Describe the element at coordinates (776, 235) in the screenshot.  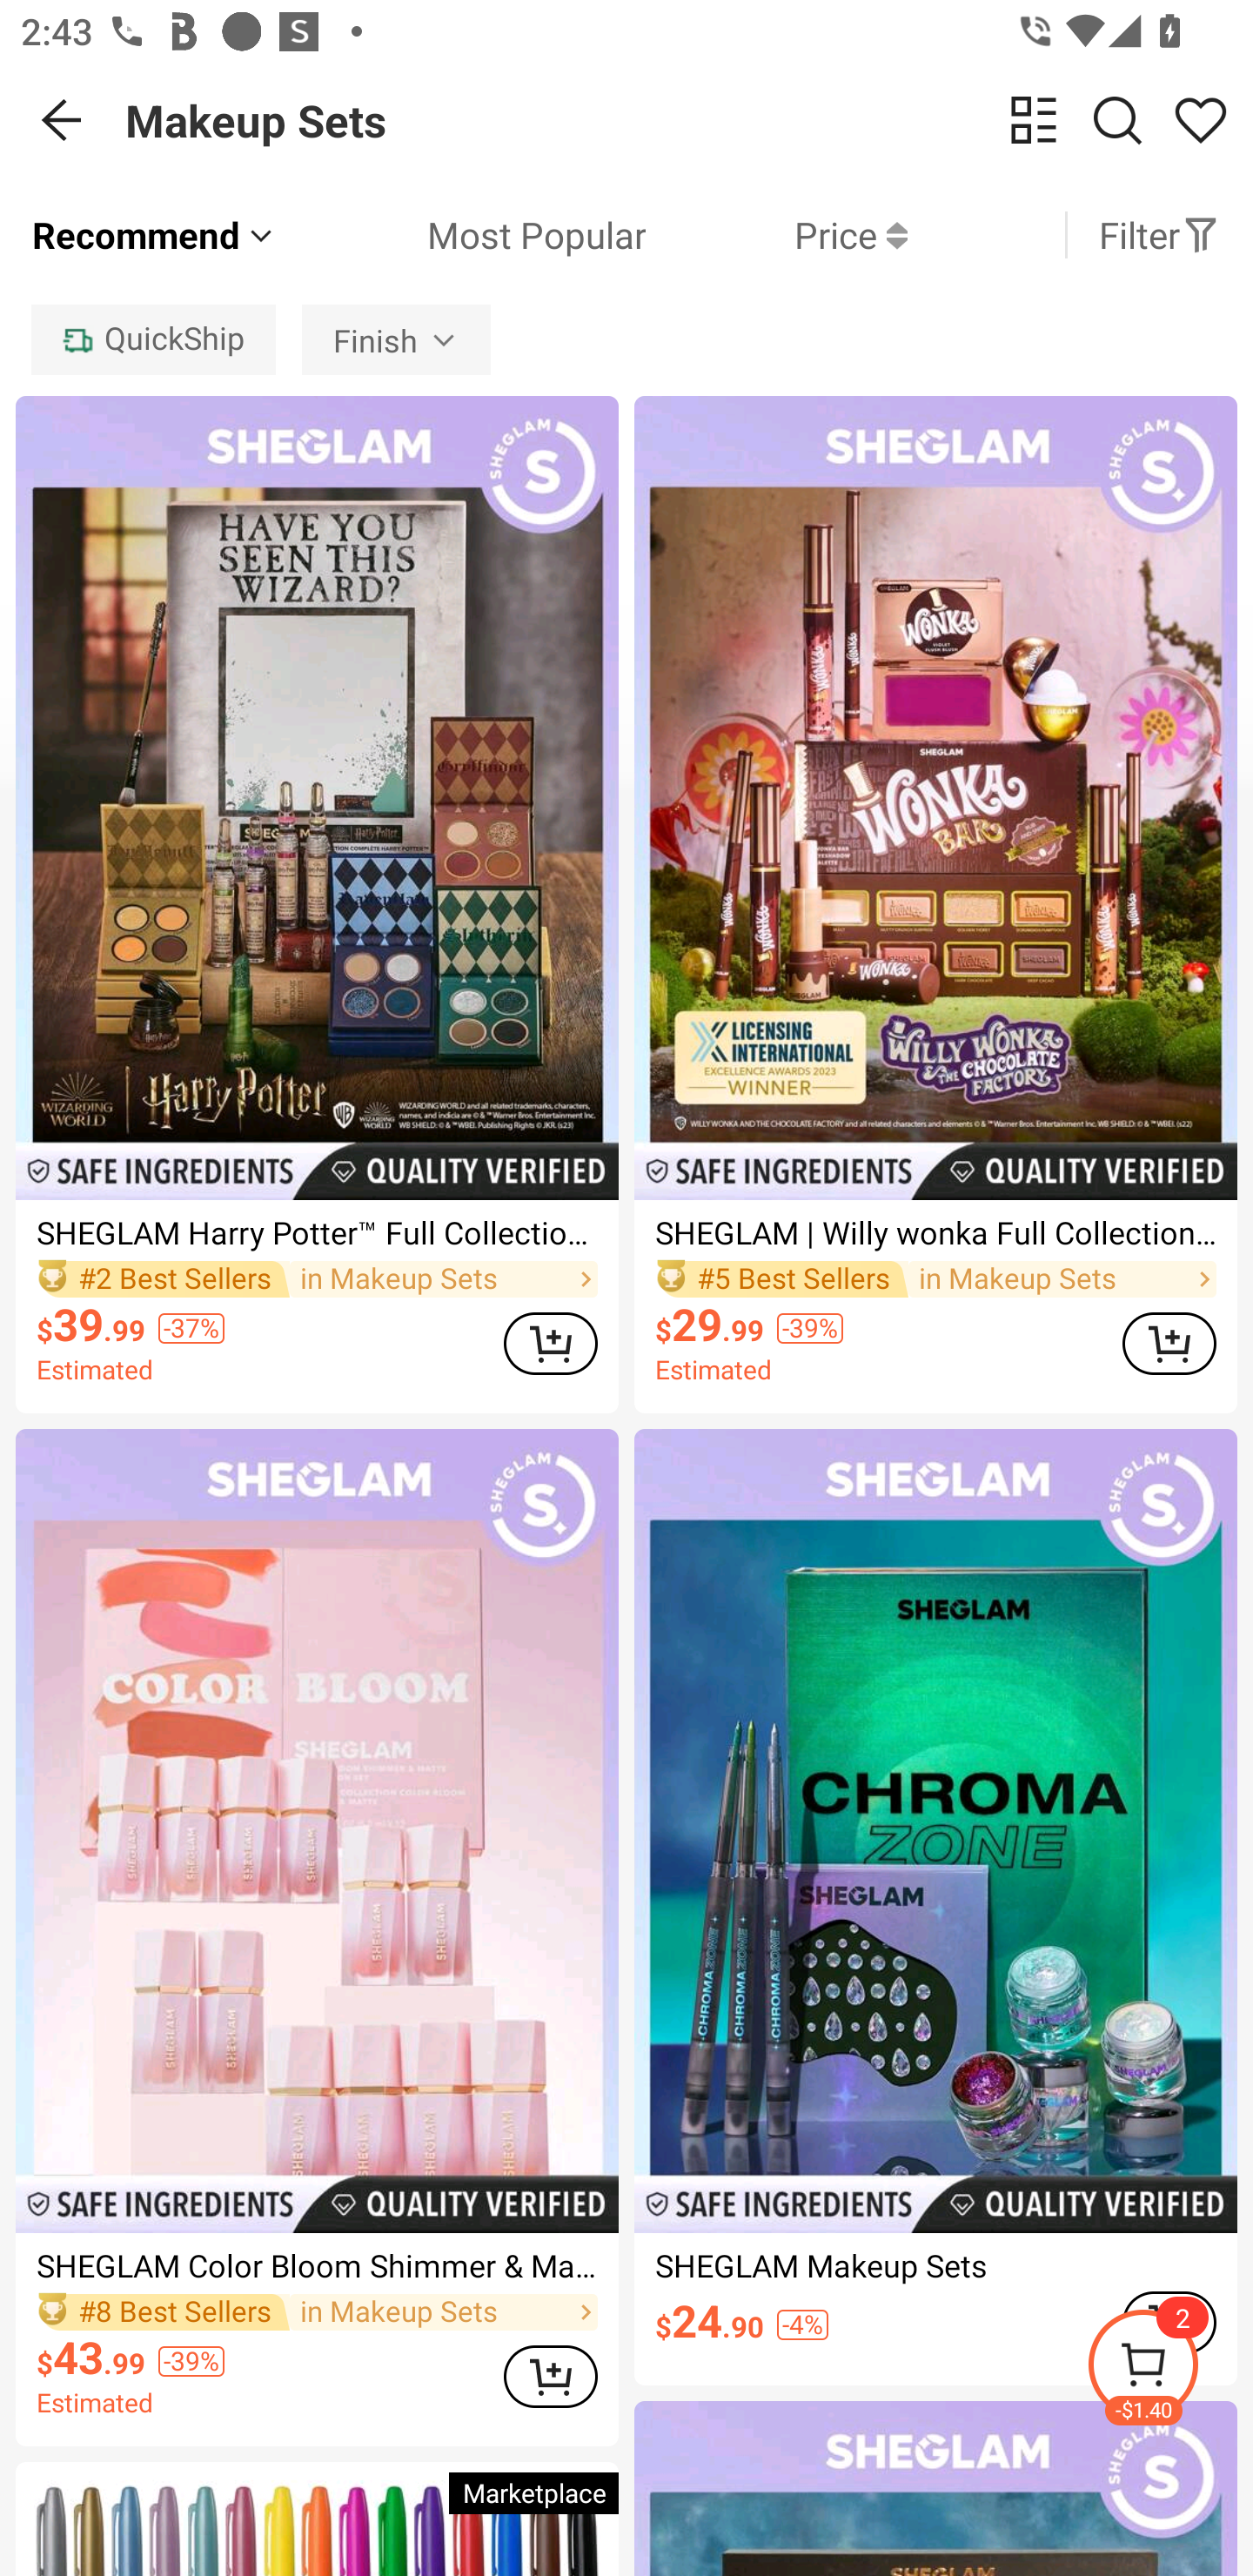
I see `Price` at that location.